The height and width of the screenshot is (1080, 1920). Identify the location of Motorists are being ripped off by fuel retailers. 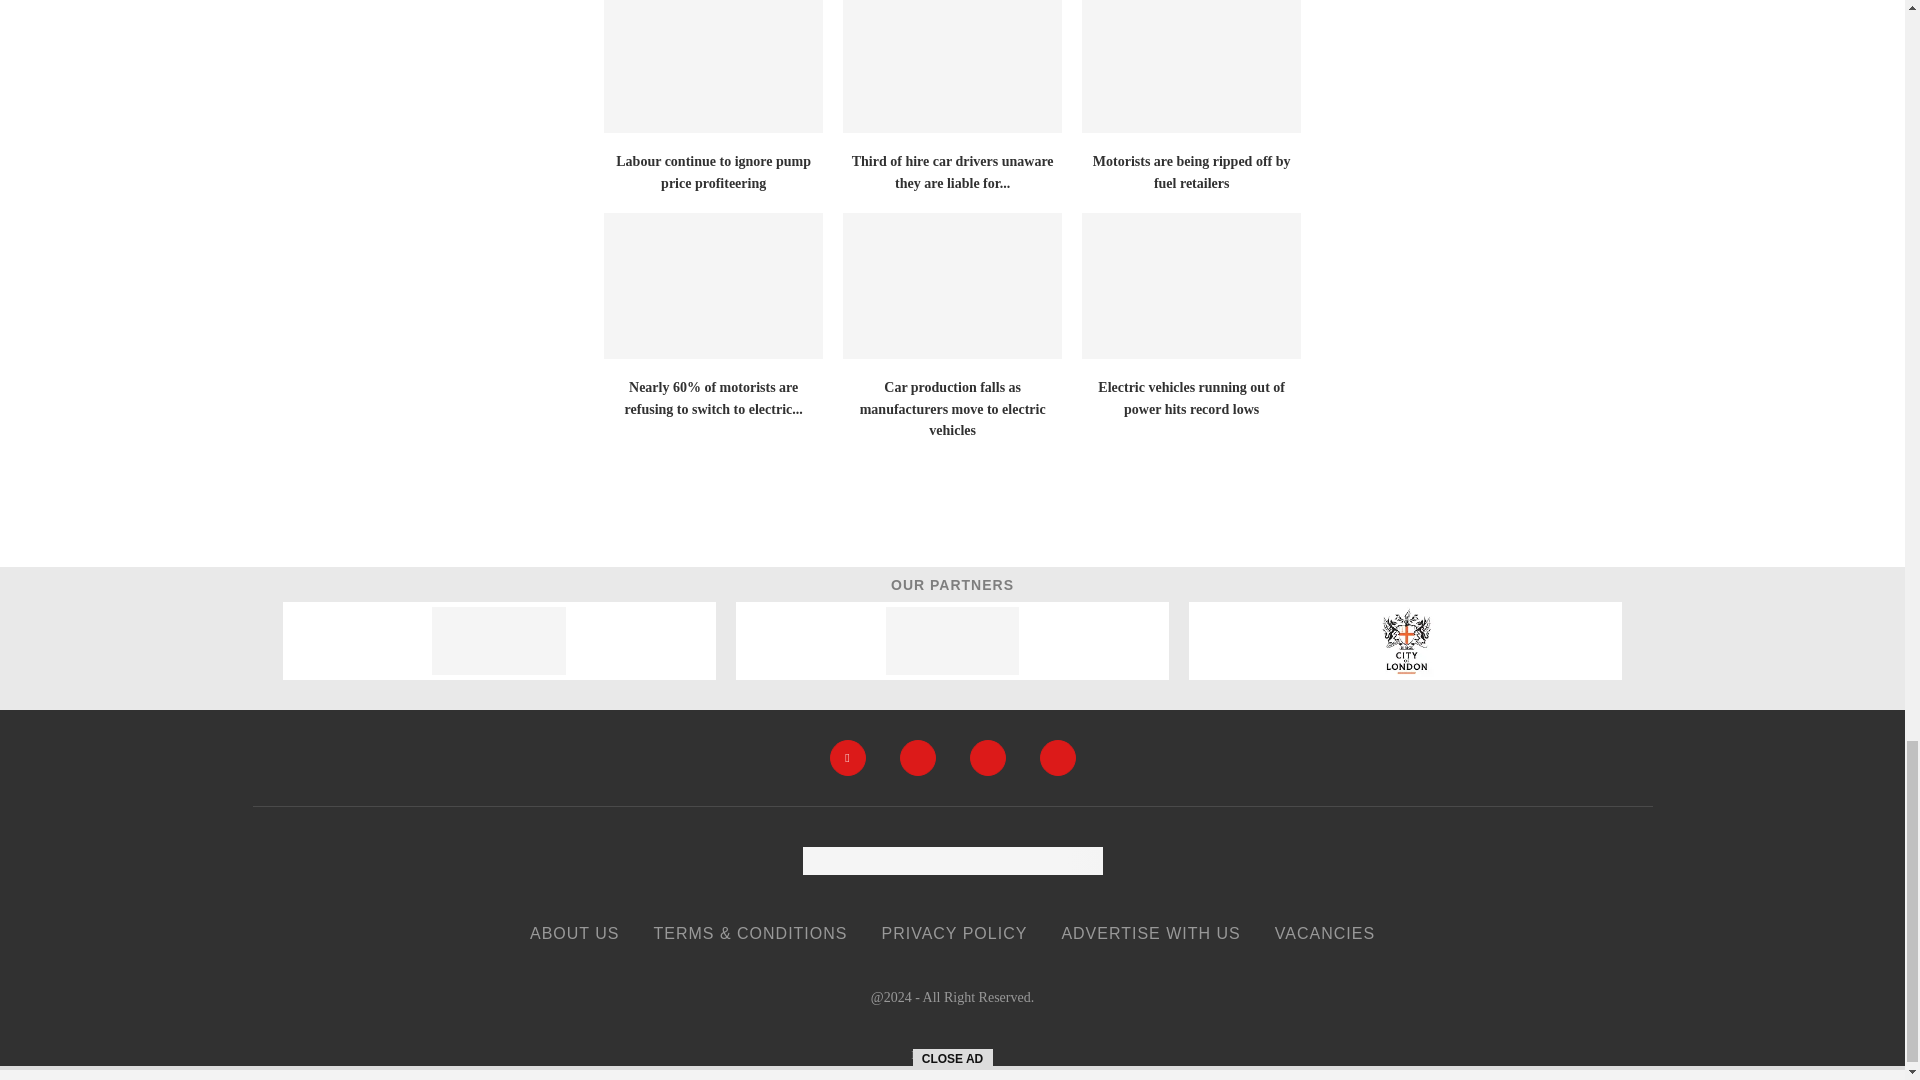
(1192, 66).